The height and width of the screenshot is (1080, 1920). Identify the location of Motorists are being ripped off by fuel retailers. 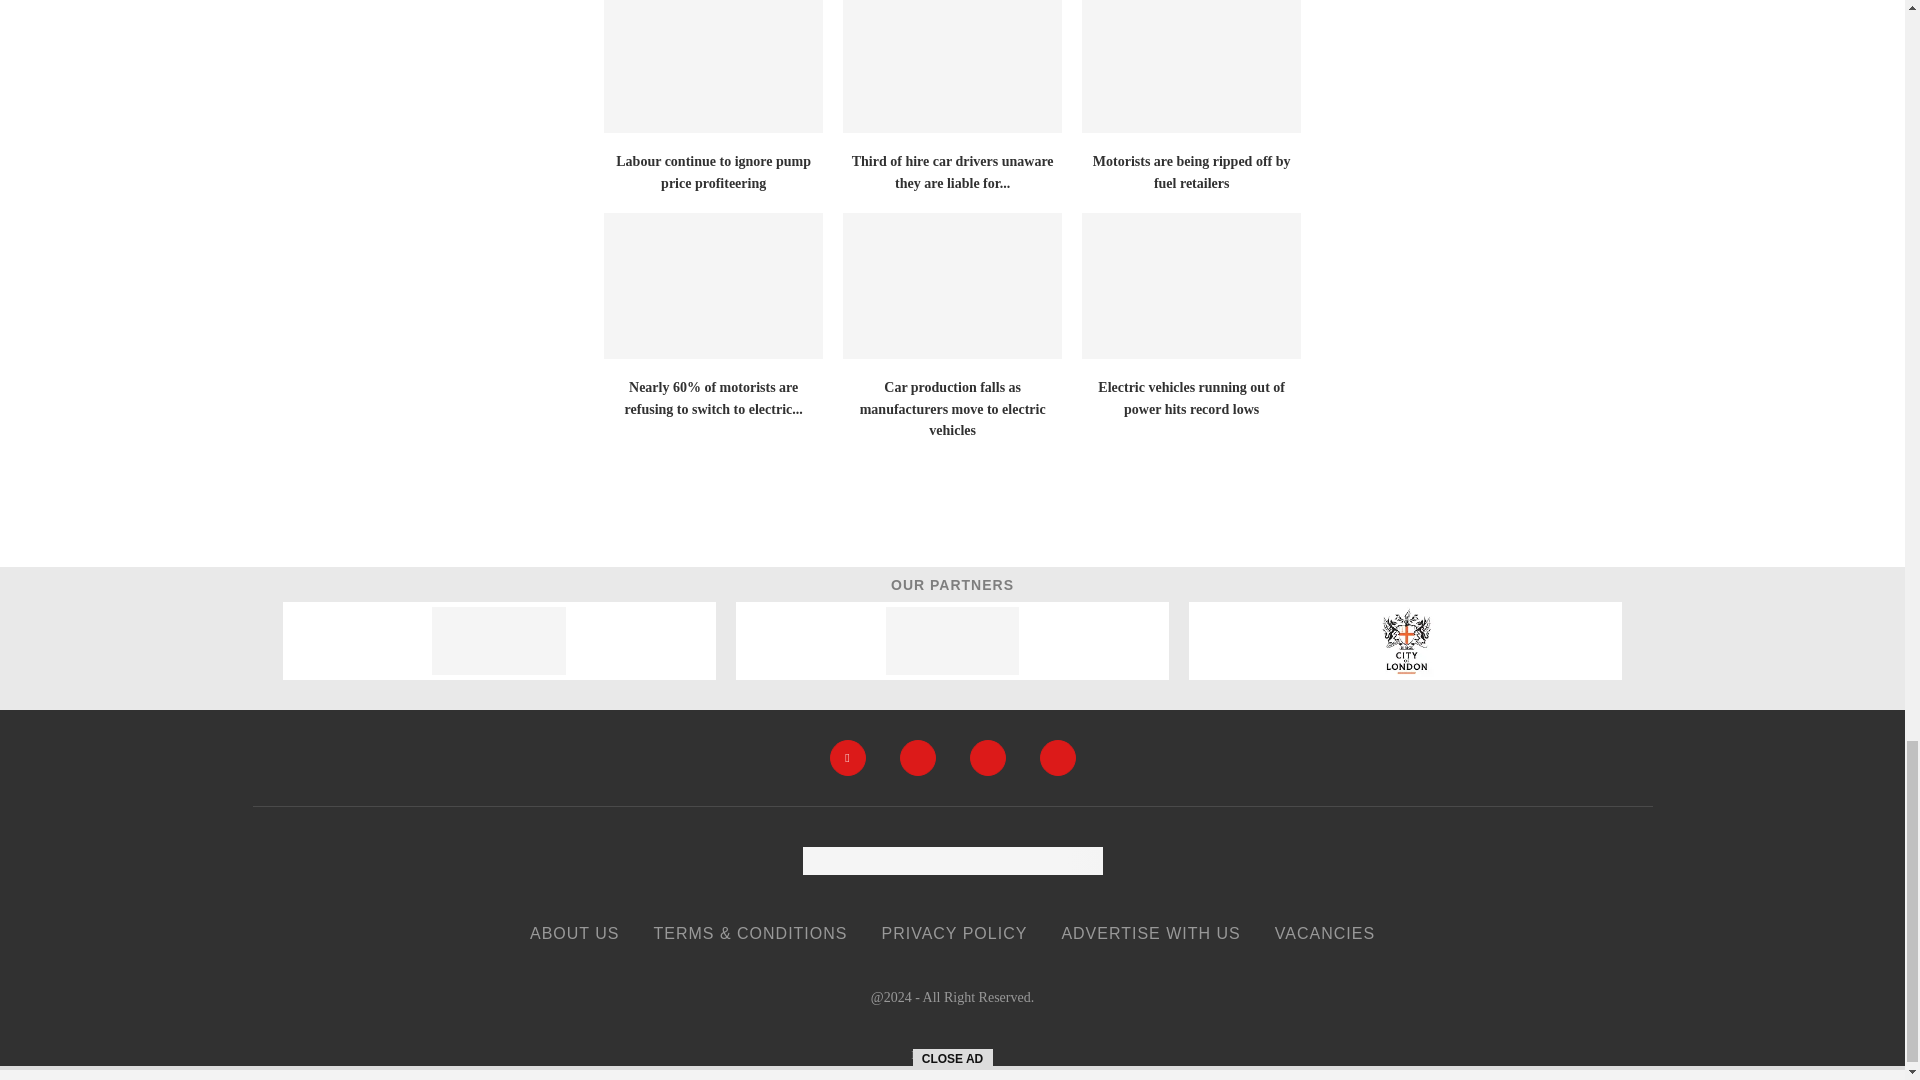
(1192, 66).